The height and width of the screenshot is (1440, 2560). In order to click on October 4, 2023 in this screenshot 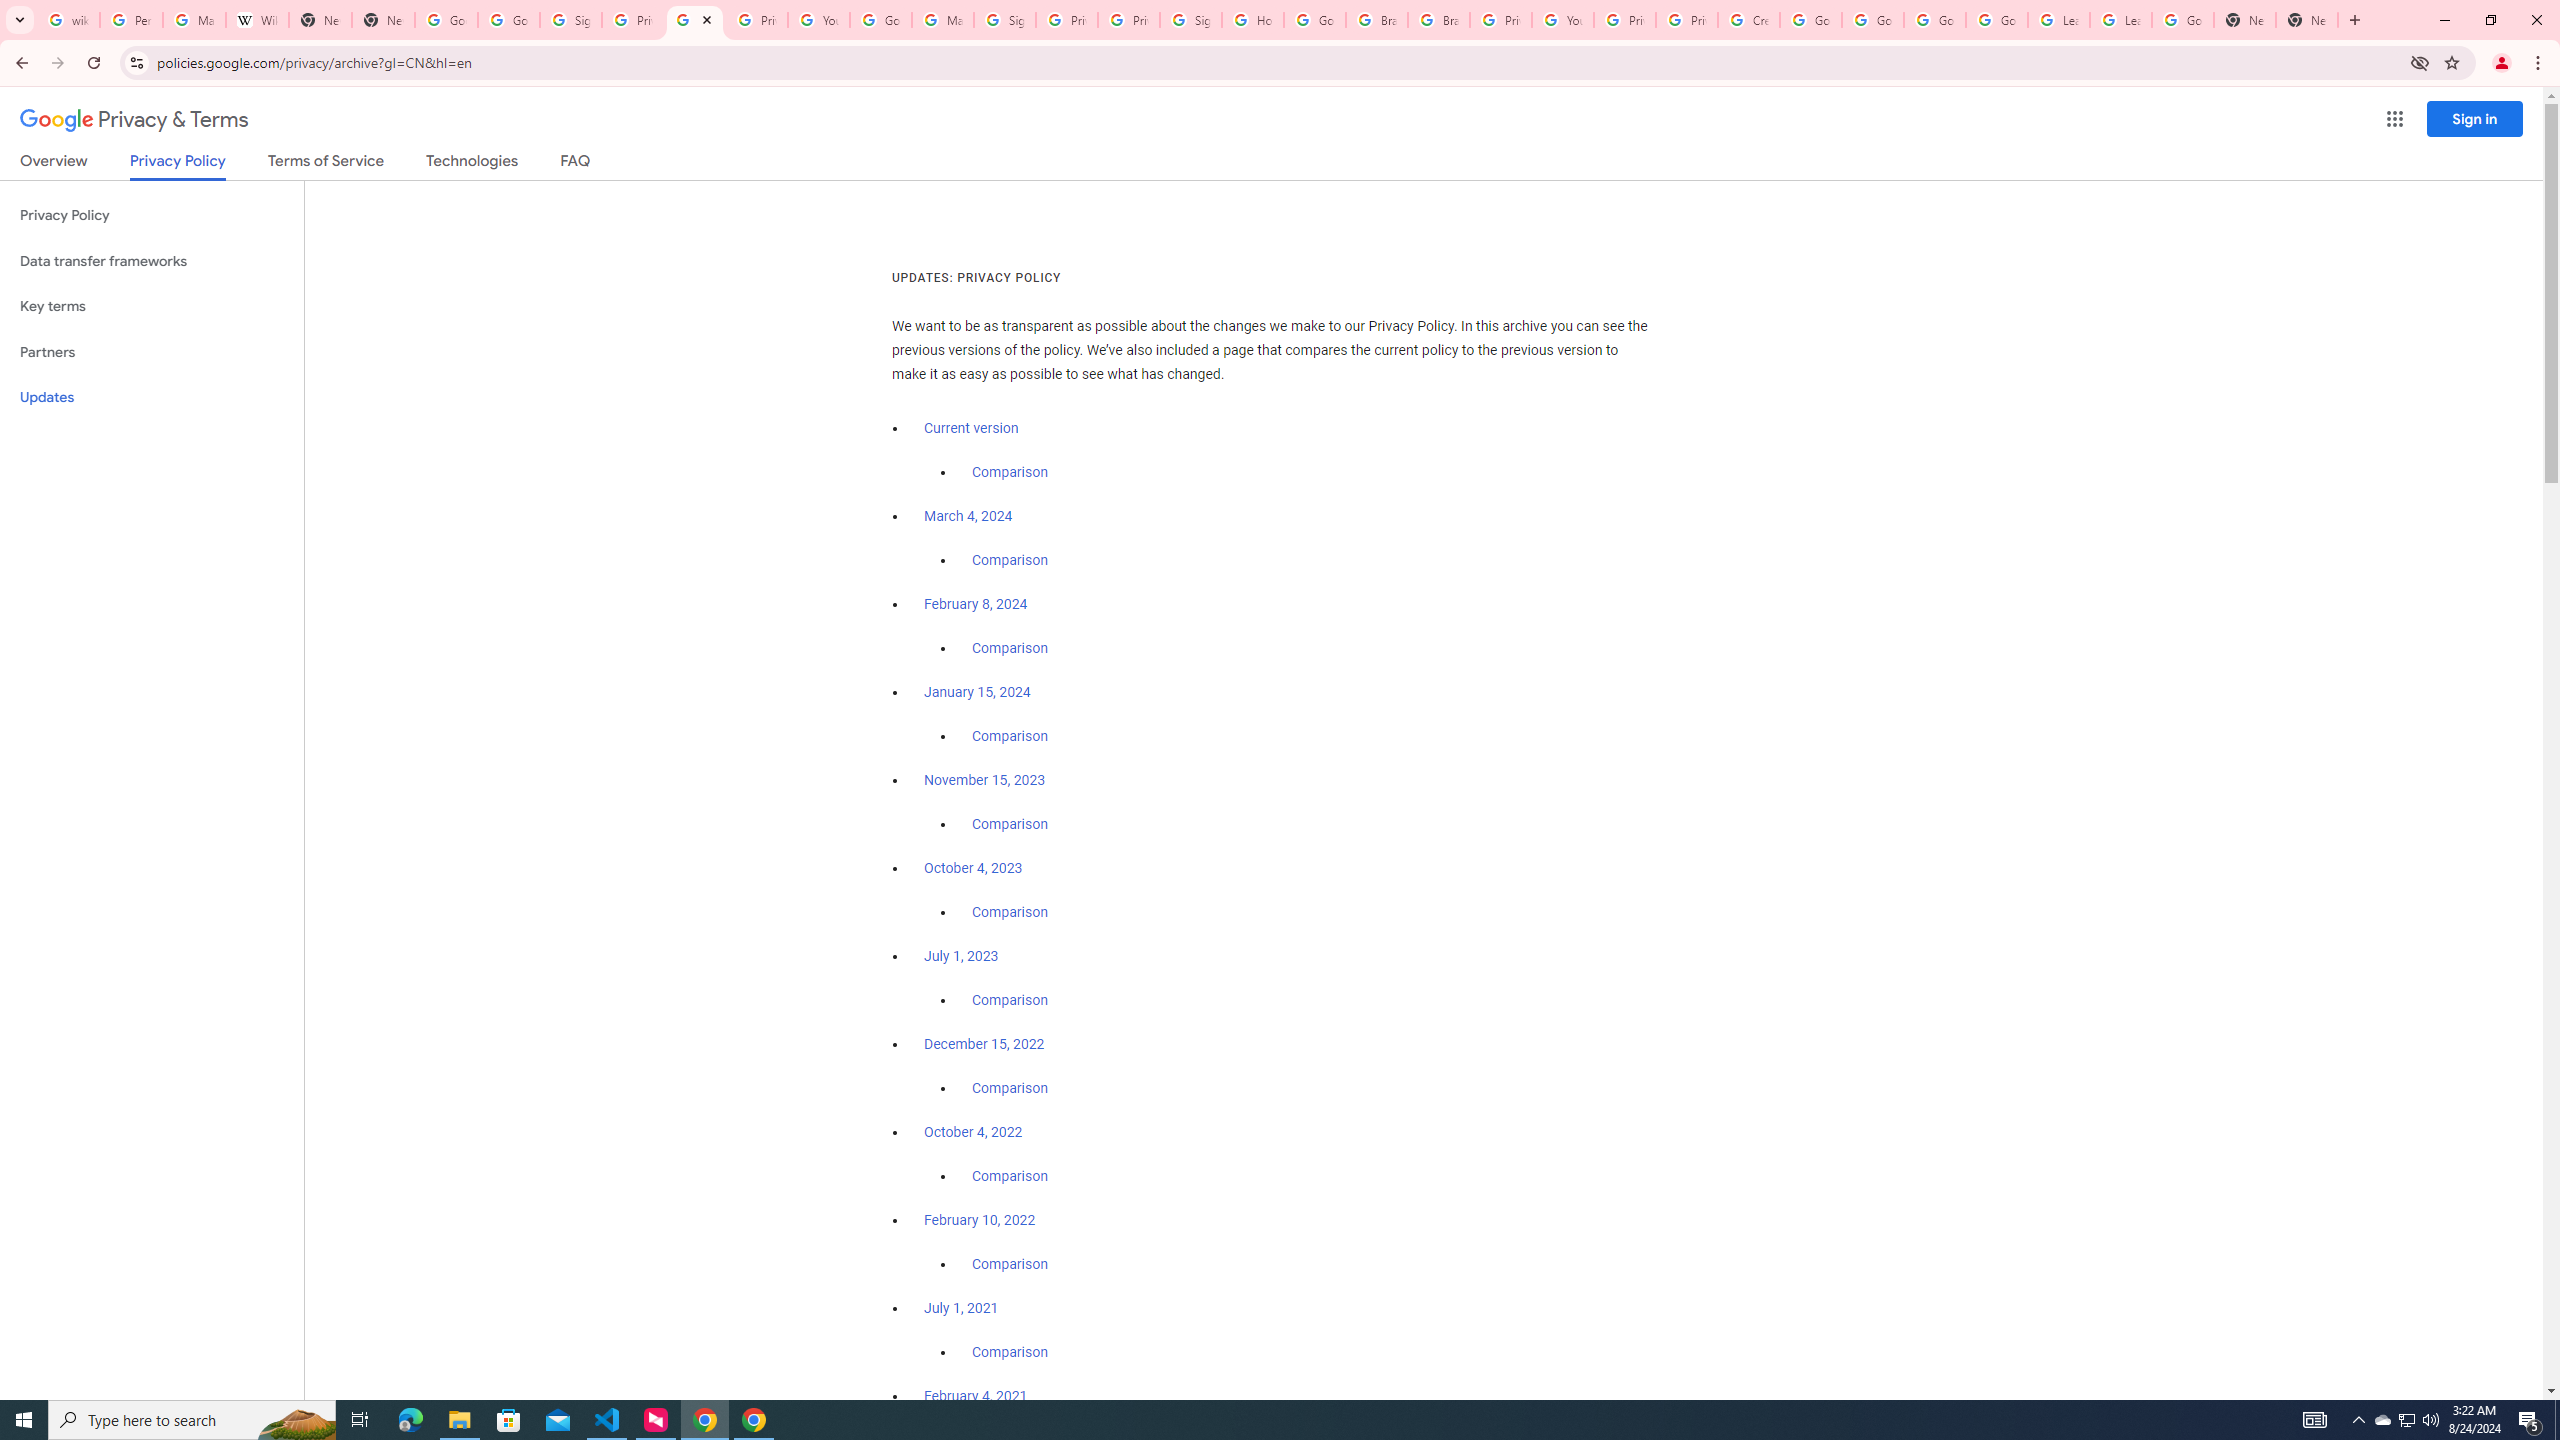, I will do `click(974, 868)`.